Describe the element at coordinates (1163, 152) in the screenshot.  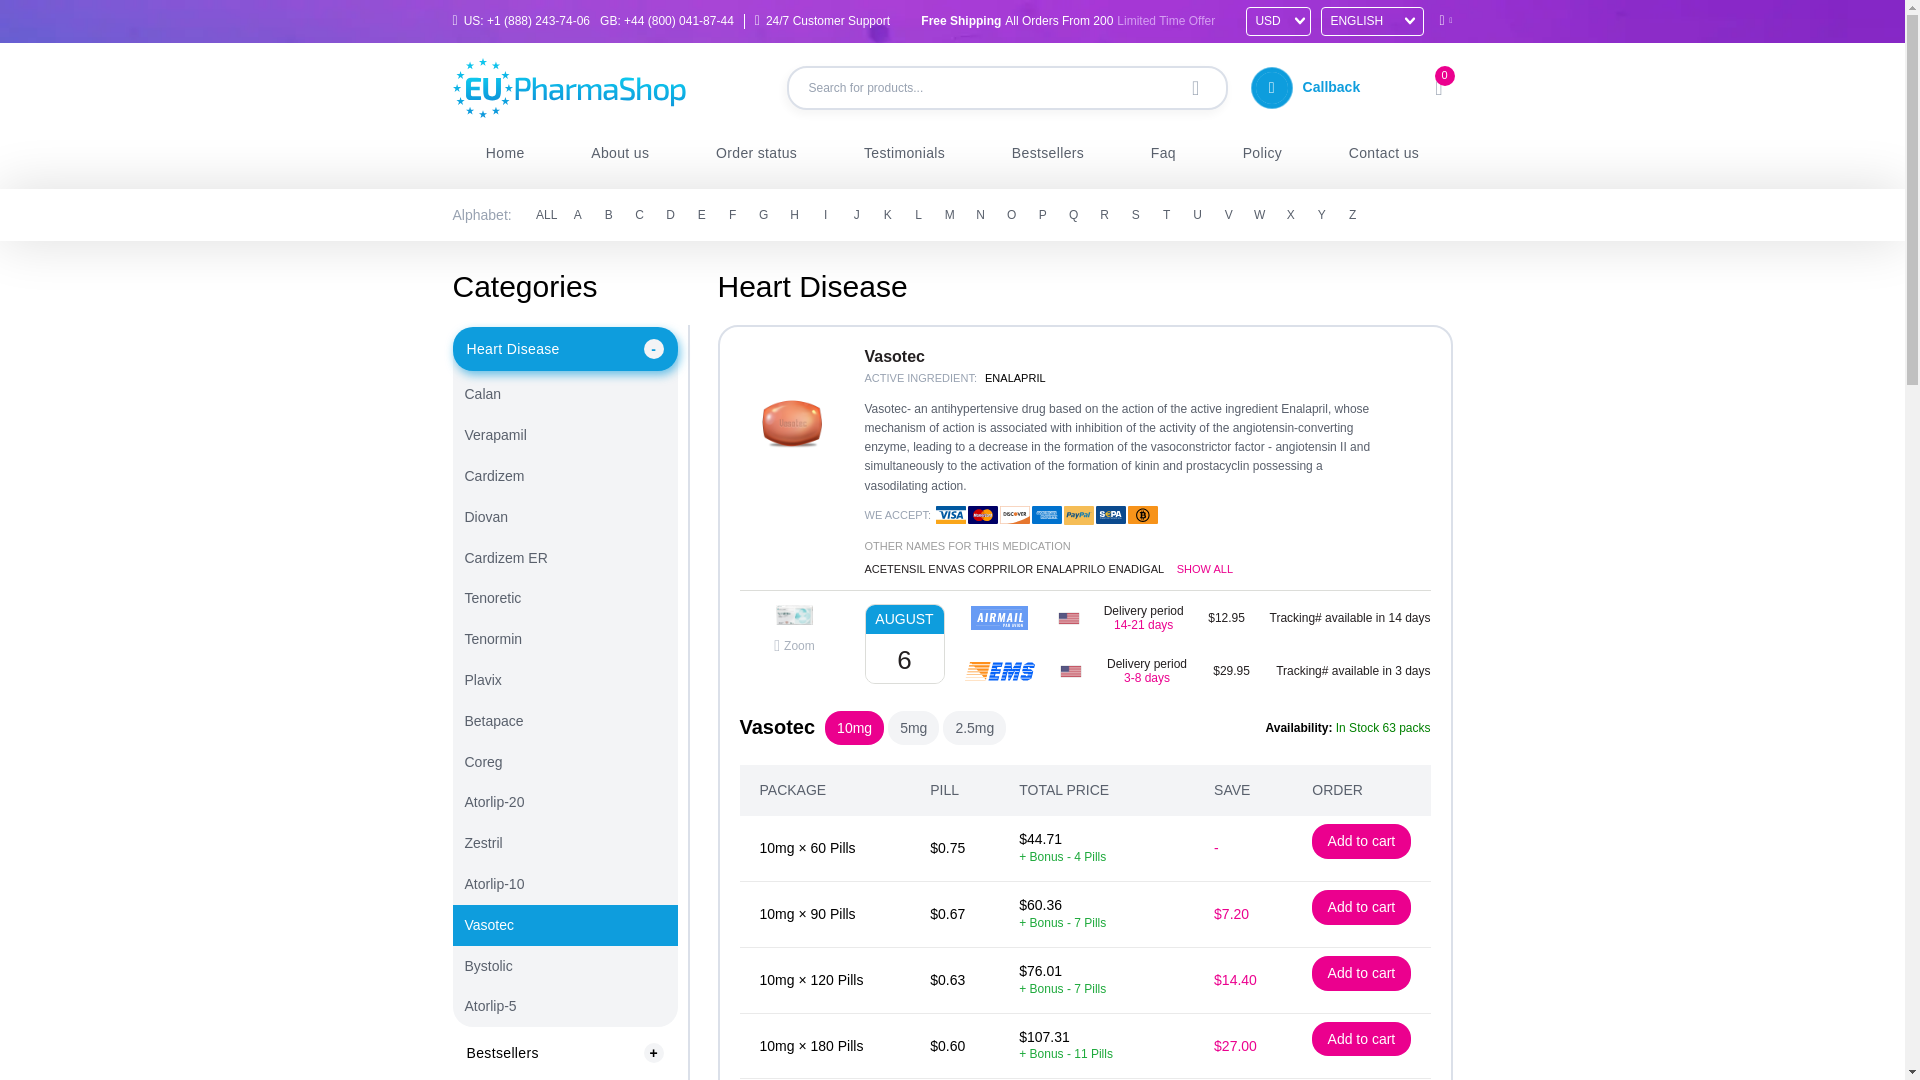
I see `faq` at that location.